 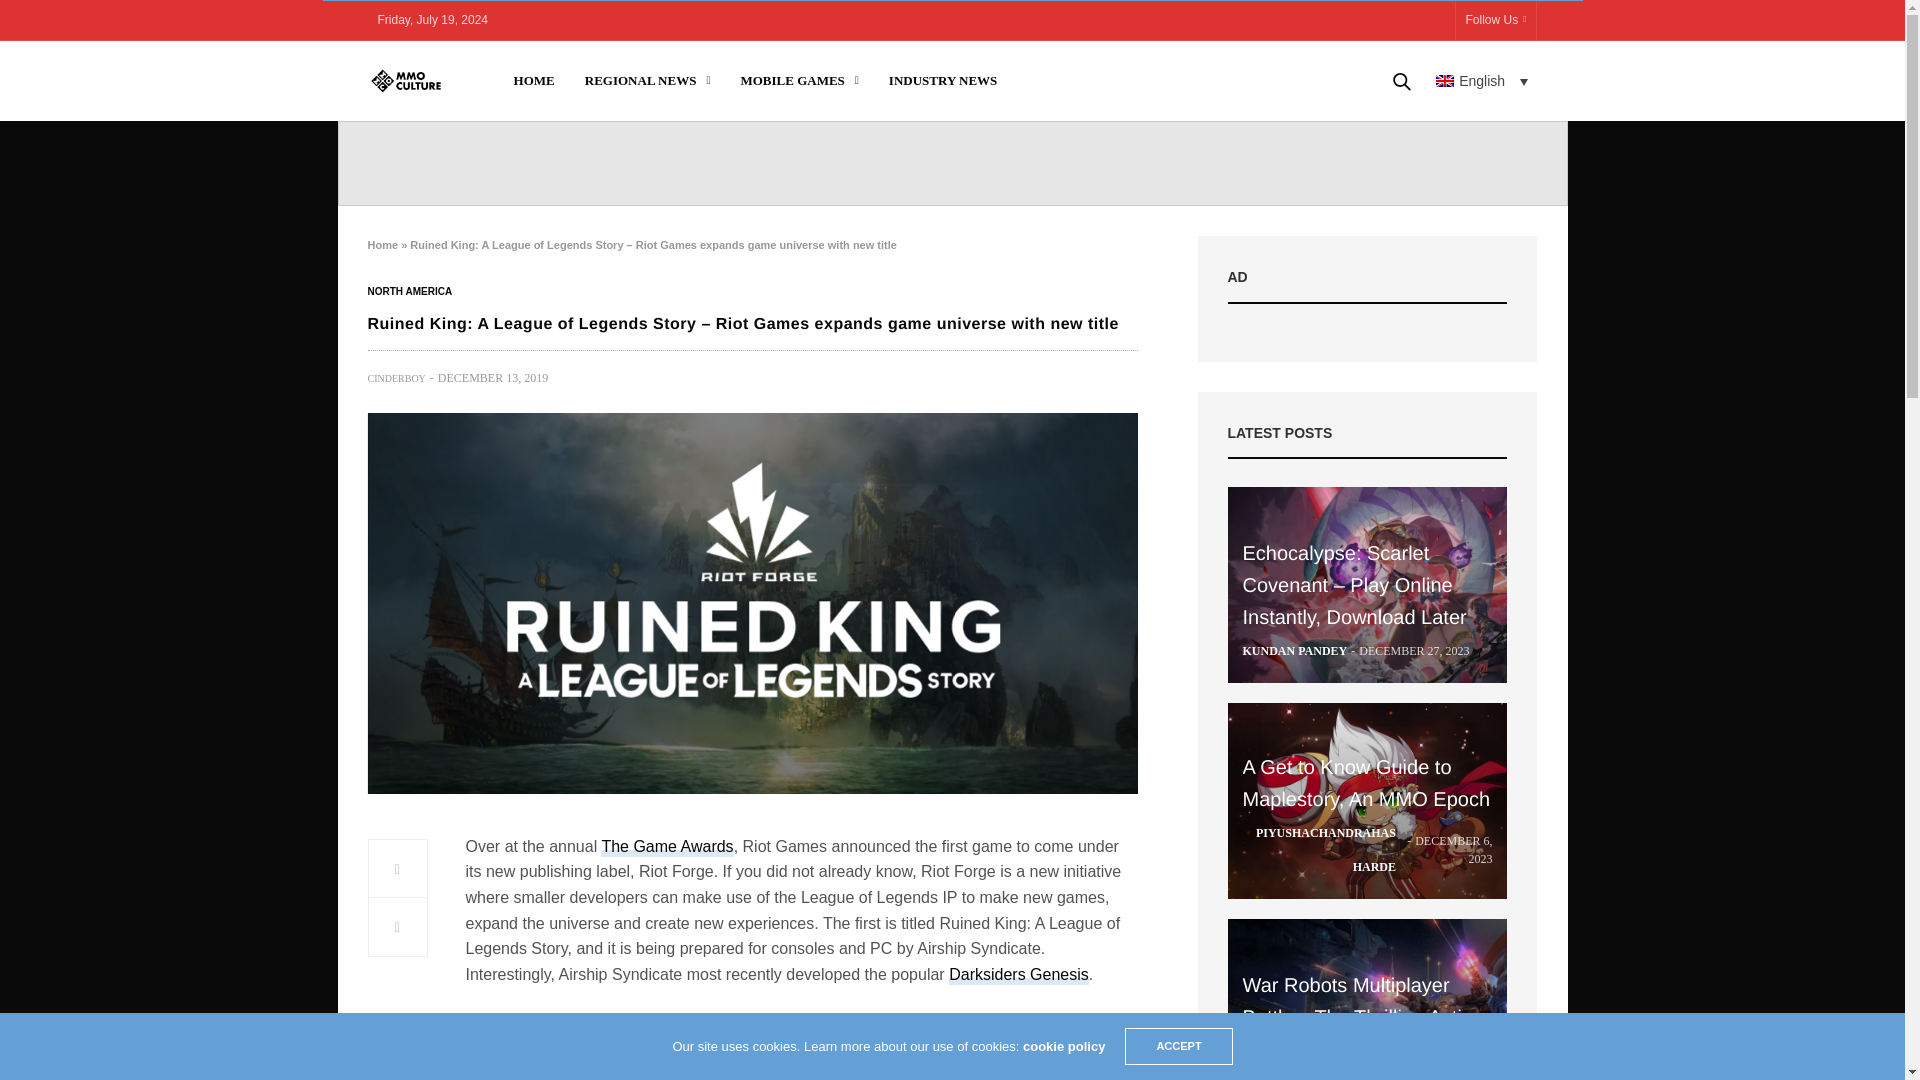 What do you see at coordinates (434, 20) in the screenshot?
I see `Friday, July 19, 2024` at bounding box center [434, 20].